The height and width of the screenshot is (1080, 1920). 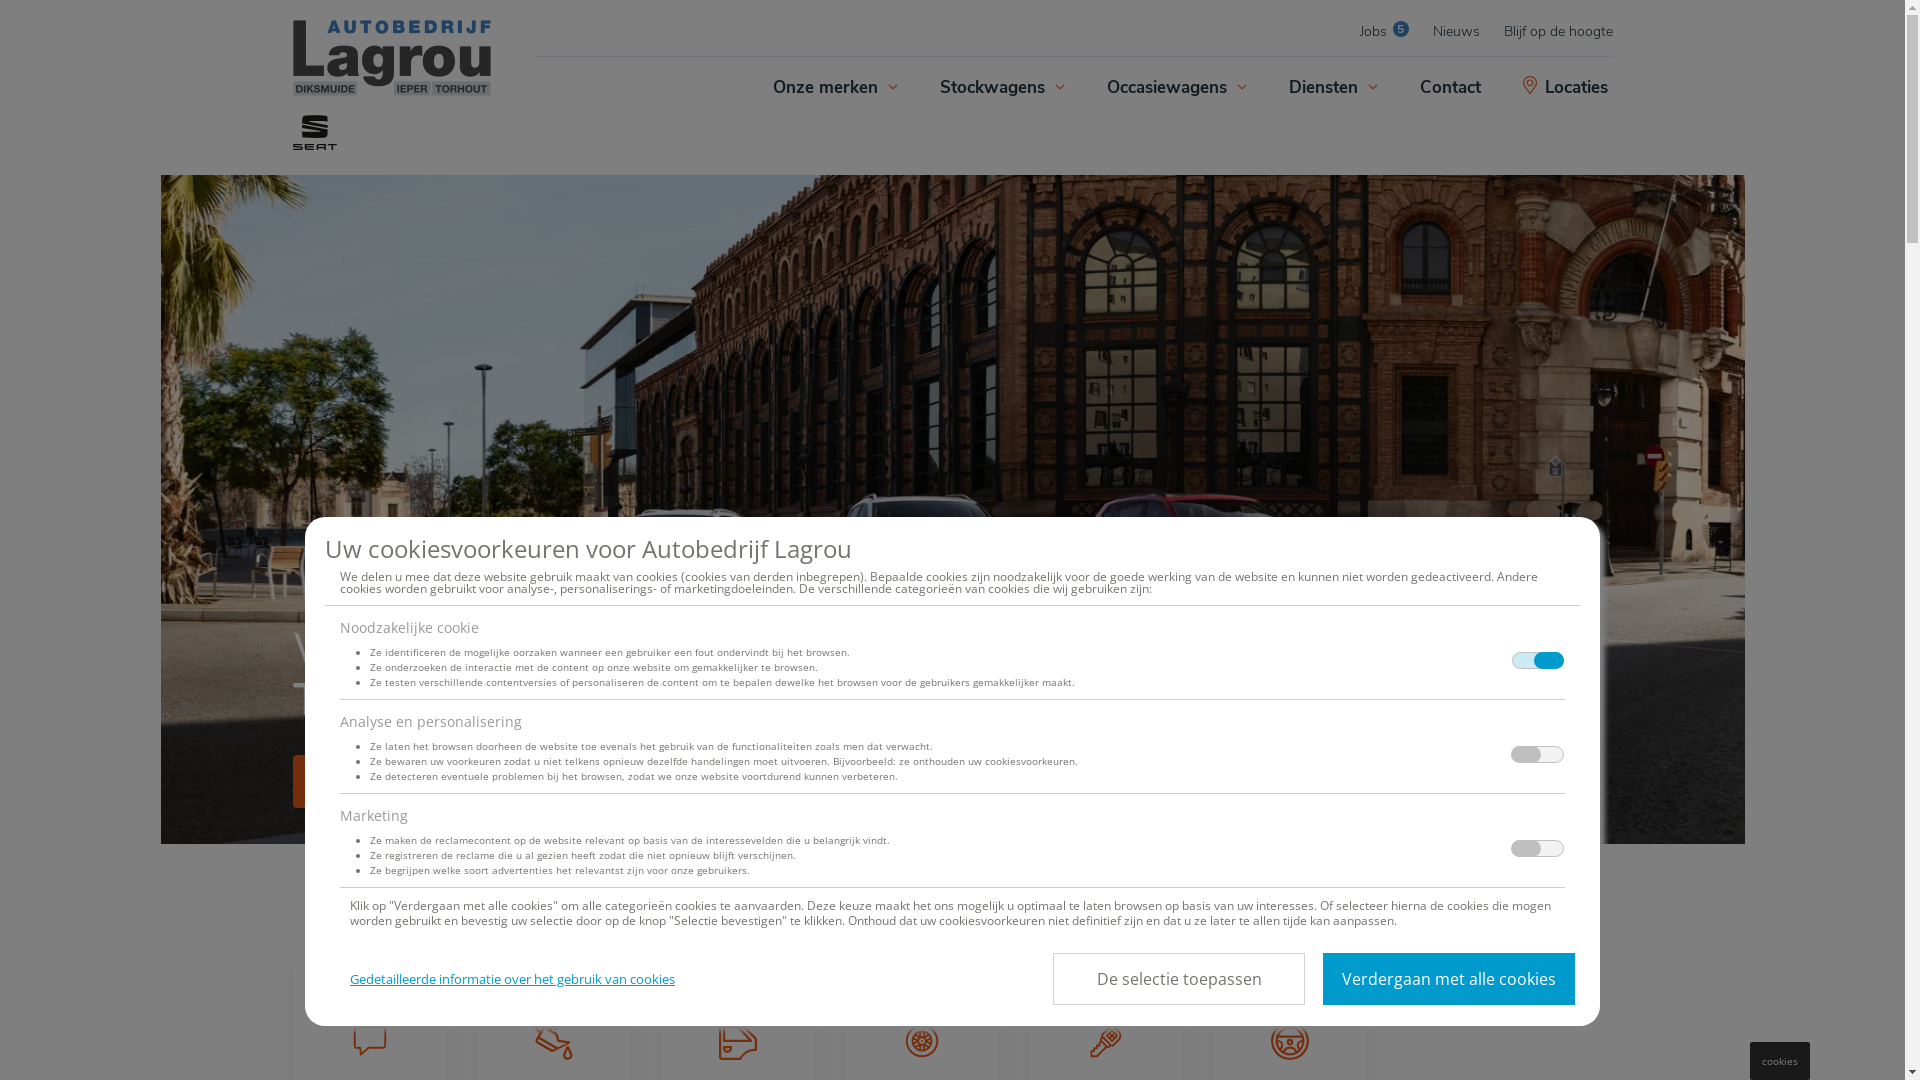 What do you see at coordinates (1174, 88) in the screenshot?
I see `Occasiewagens` at bounding box center [1174, 88].